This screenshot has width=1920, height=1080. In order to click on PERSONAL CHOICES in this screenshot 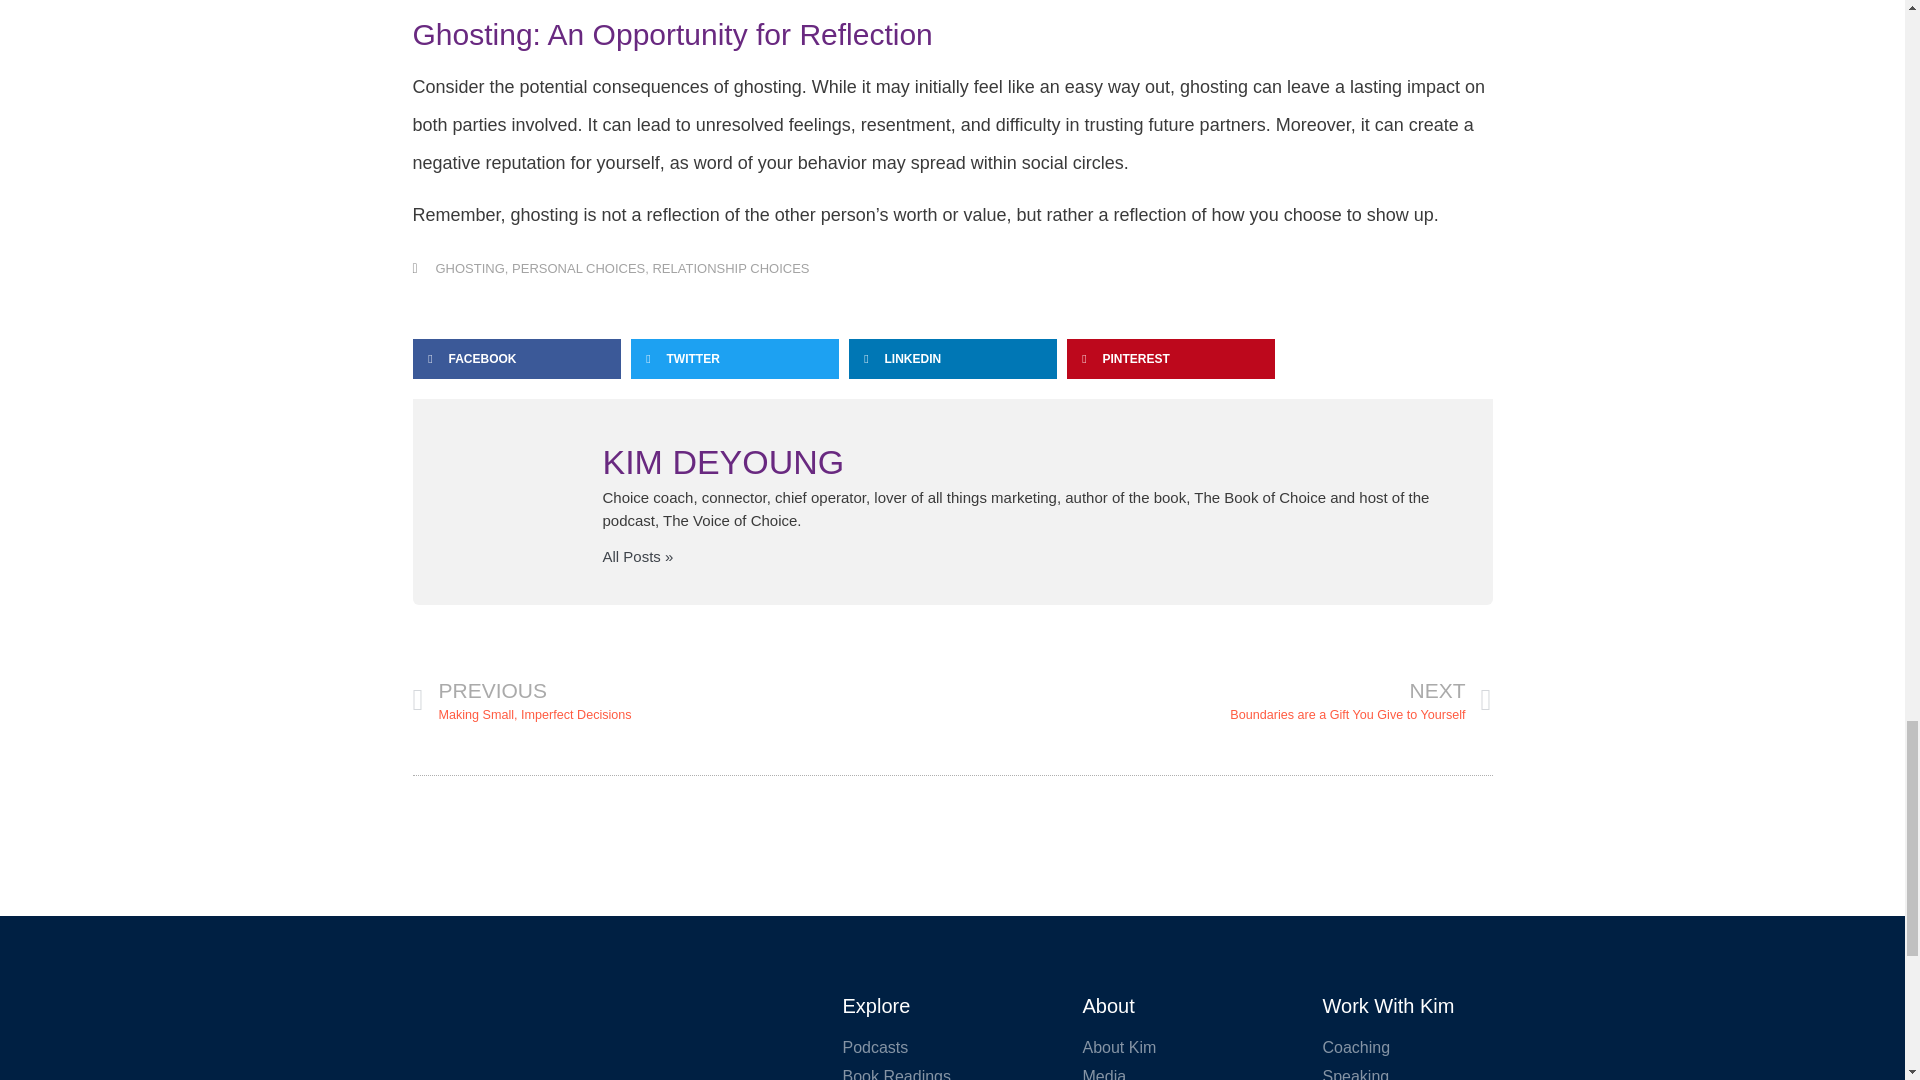, I will do `click(578, 268)`.